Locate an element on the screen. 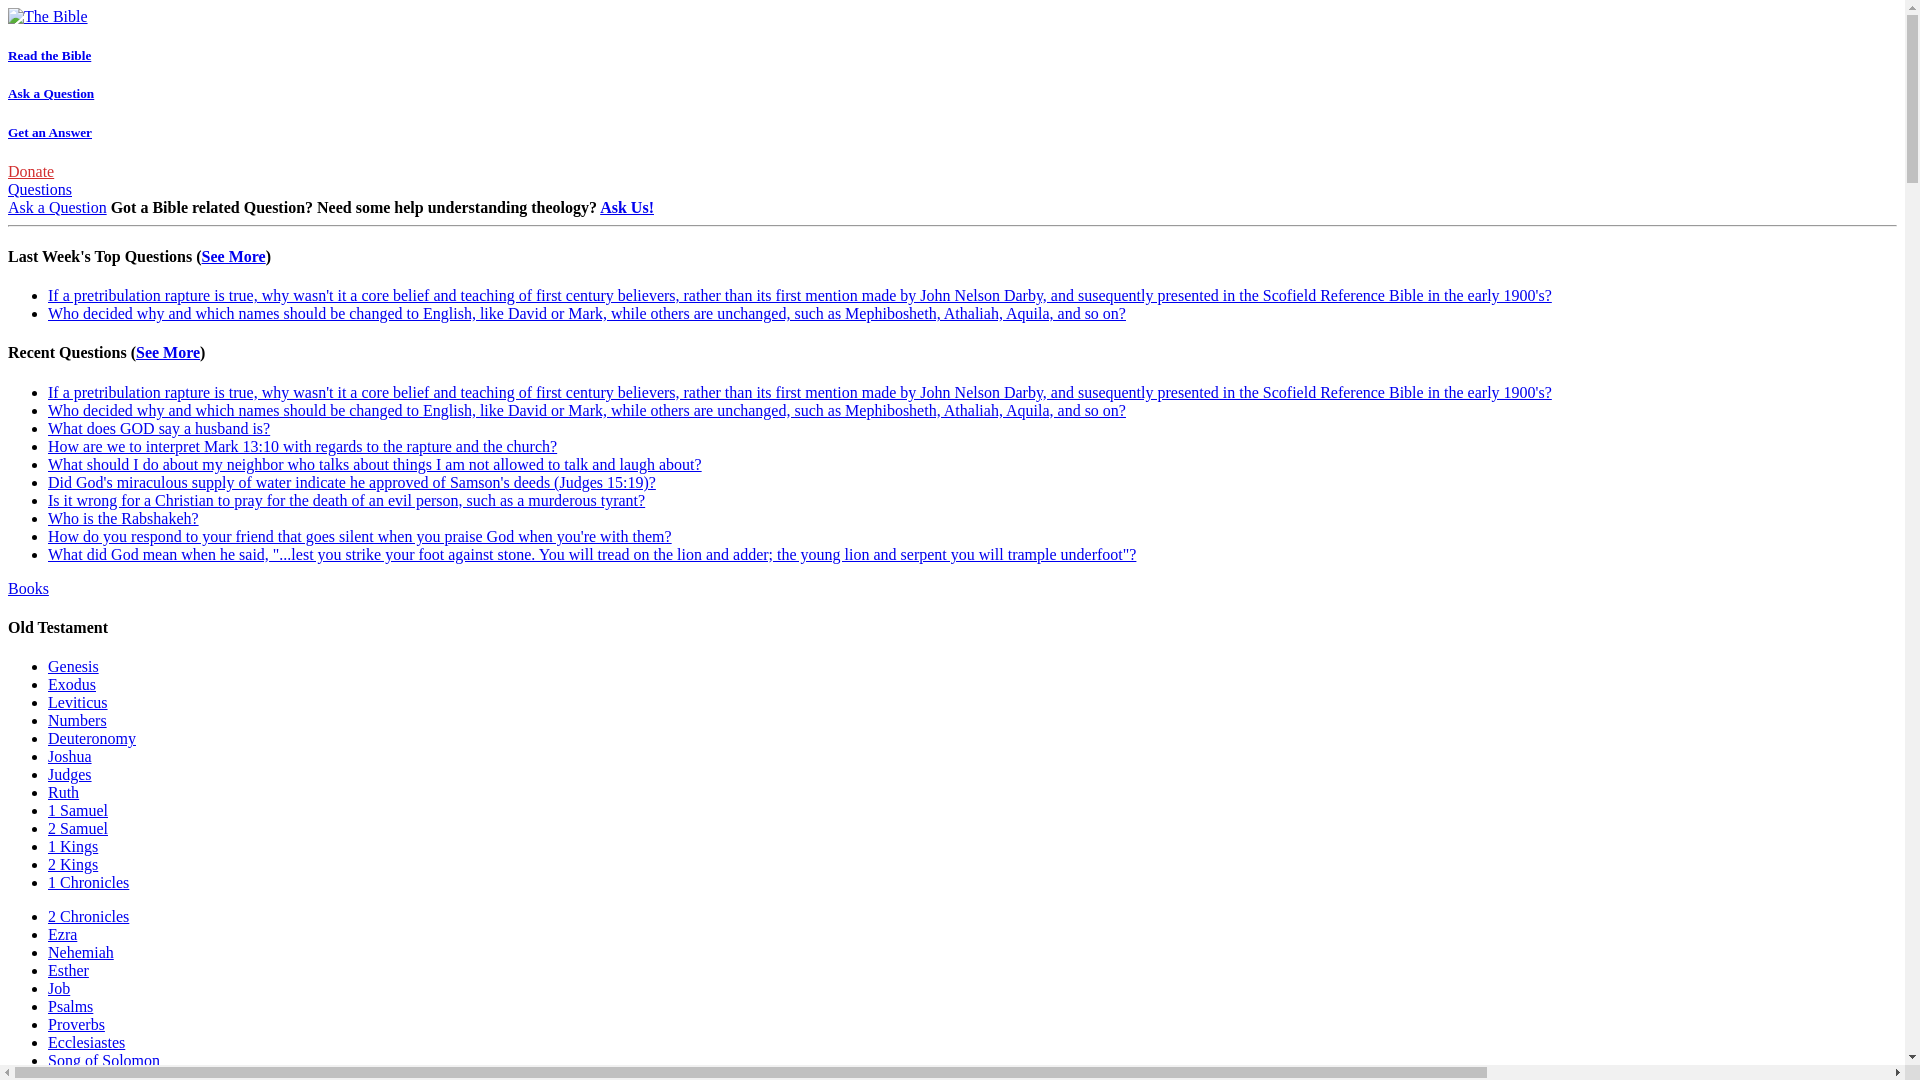 Image resolution: width=1920 pixels, height=1080 pixels. Judges is located at coordinates (70, 774).